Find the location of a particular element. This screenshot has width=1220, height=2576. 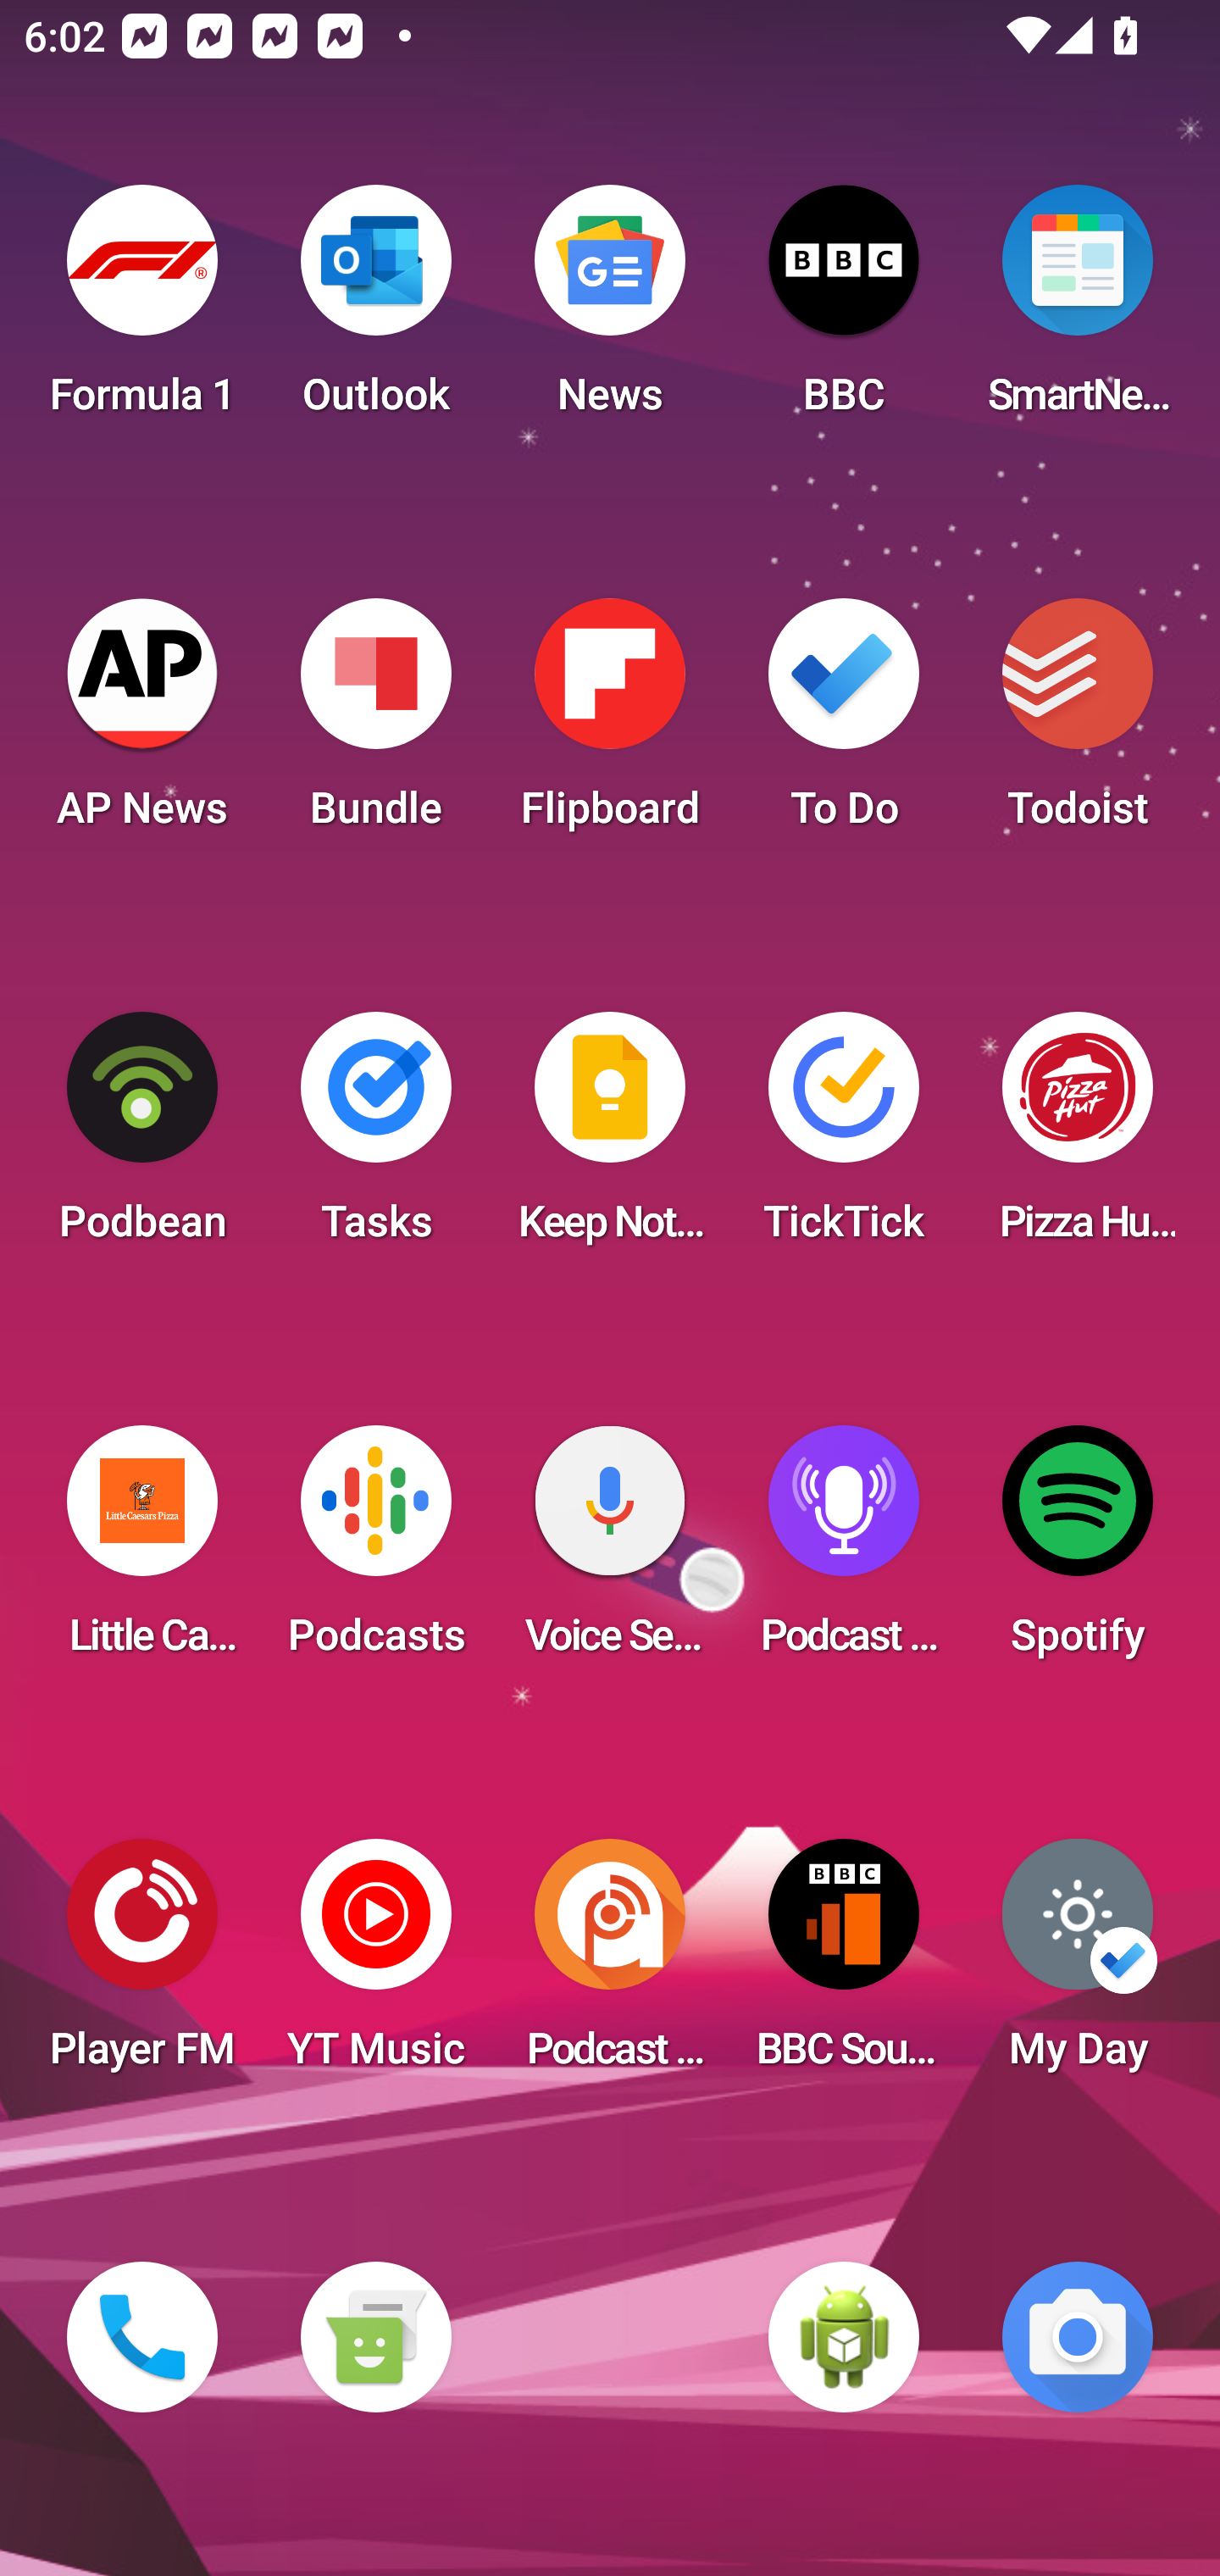

Outlook is located at coordinates (375, 310).